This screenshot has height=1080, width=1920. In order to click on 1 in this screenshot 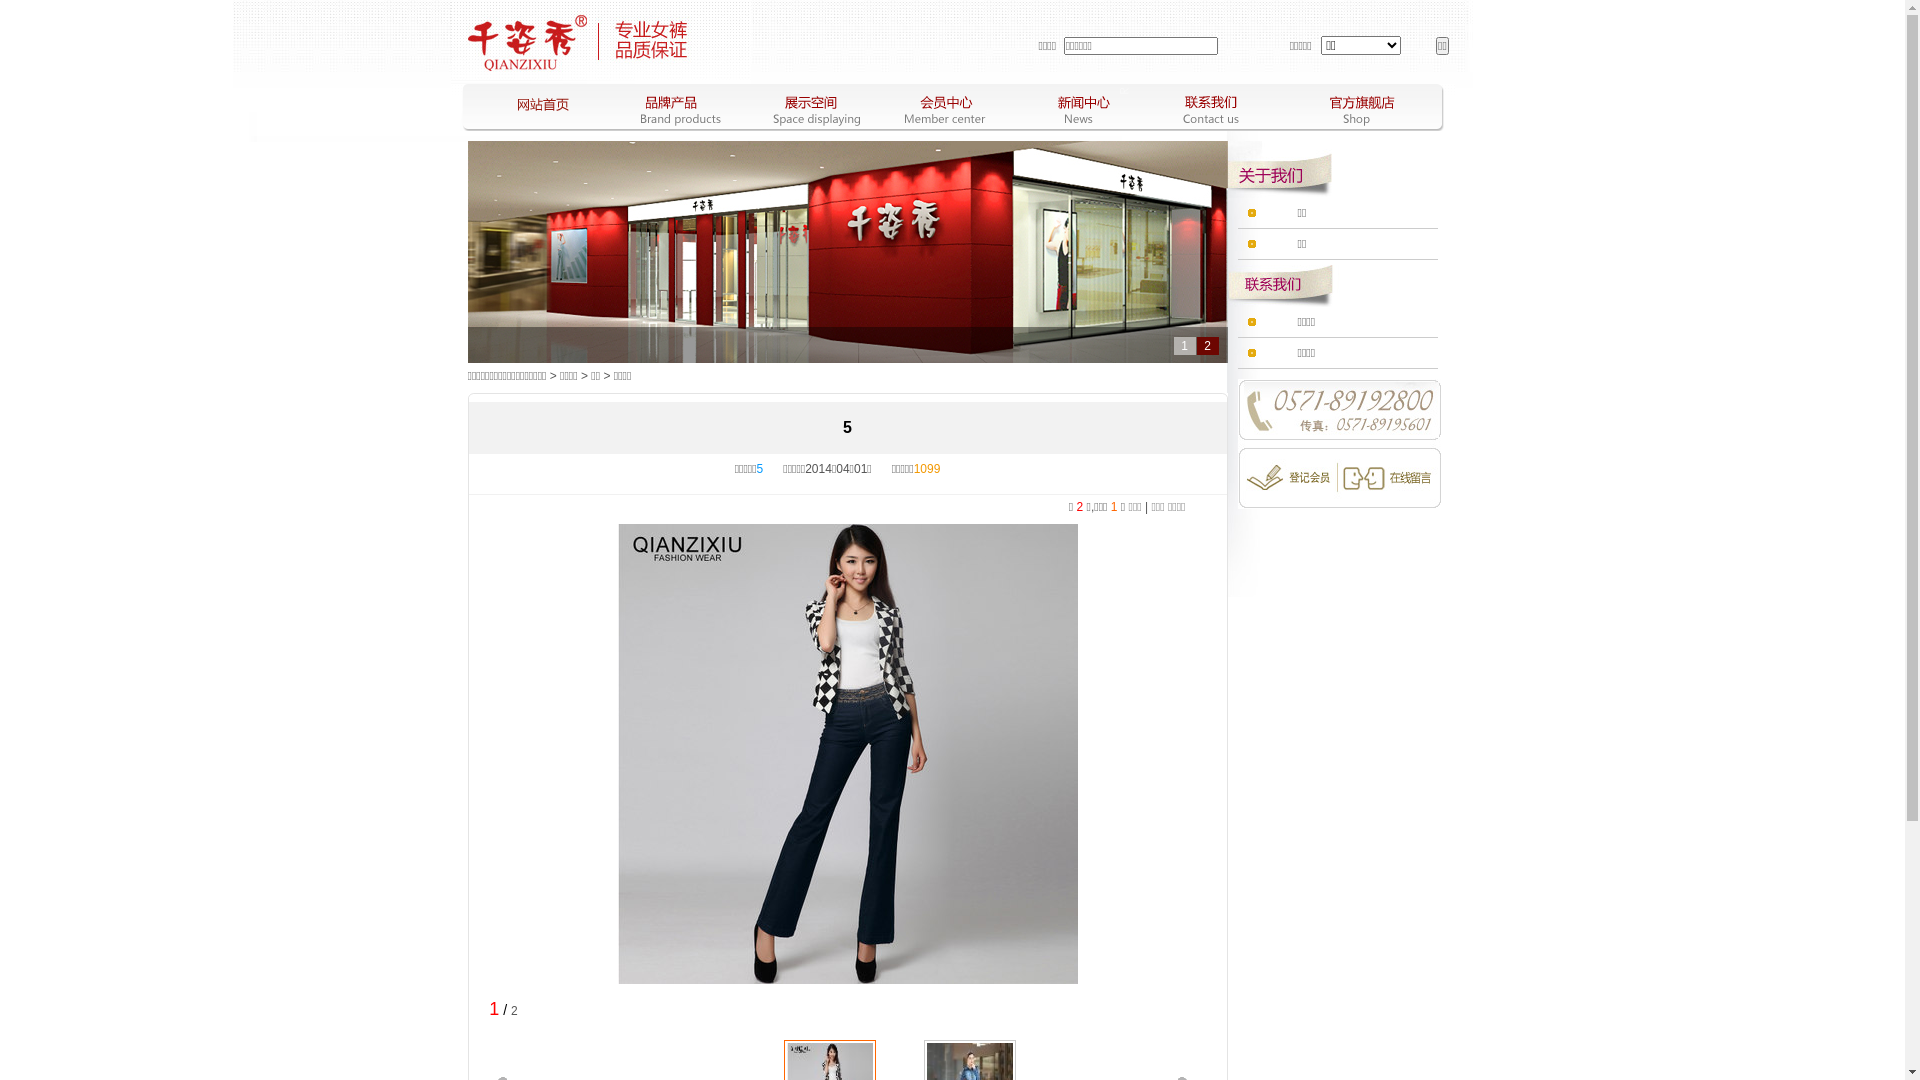, I will do `click(1185, 346)`.